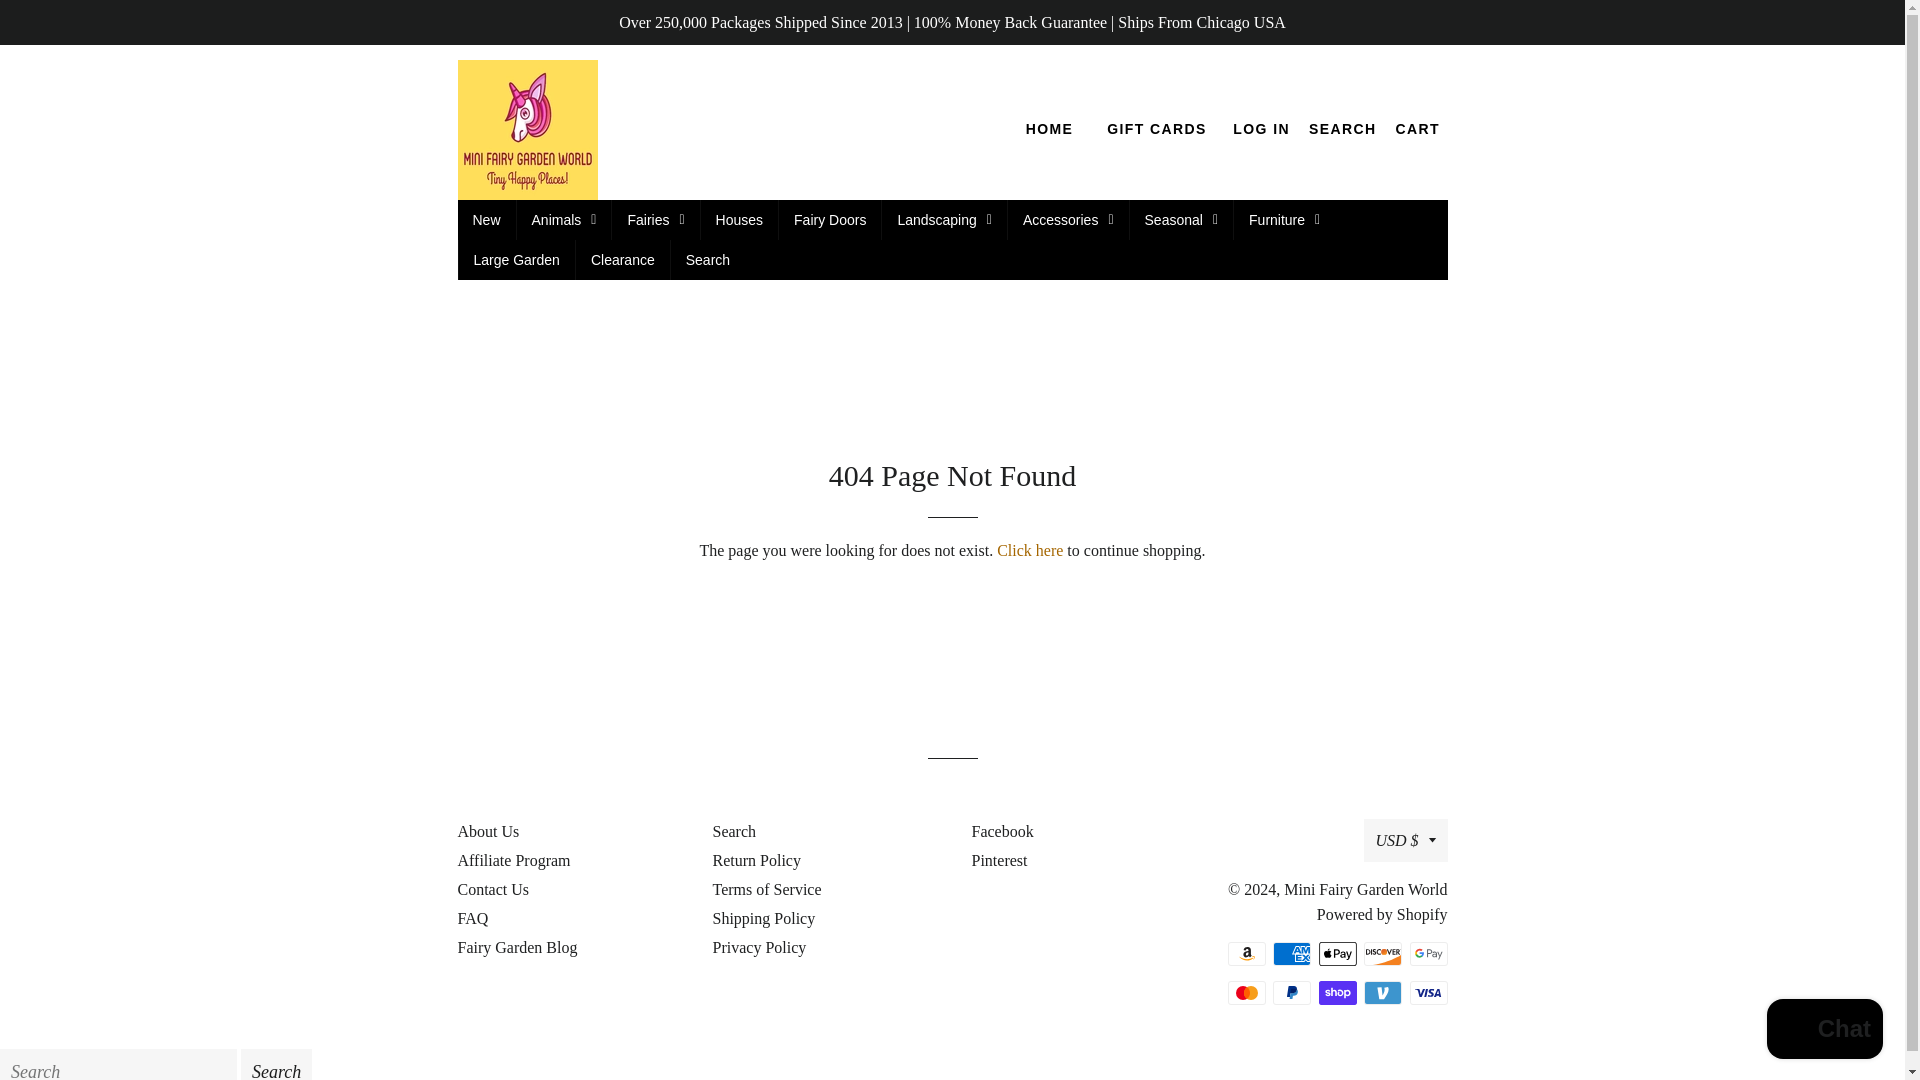 Image resolution: width=1920 pixels, height=1080 pixels. Describe the element at coordinates (1246, 992) in the screenshot. I see `Mastercard` at that location.